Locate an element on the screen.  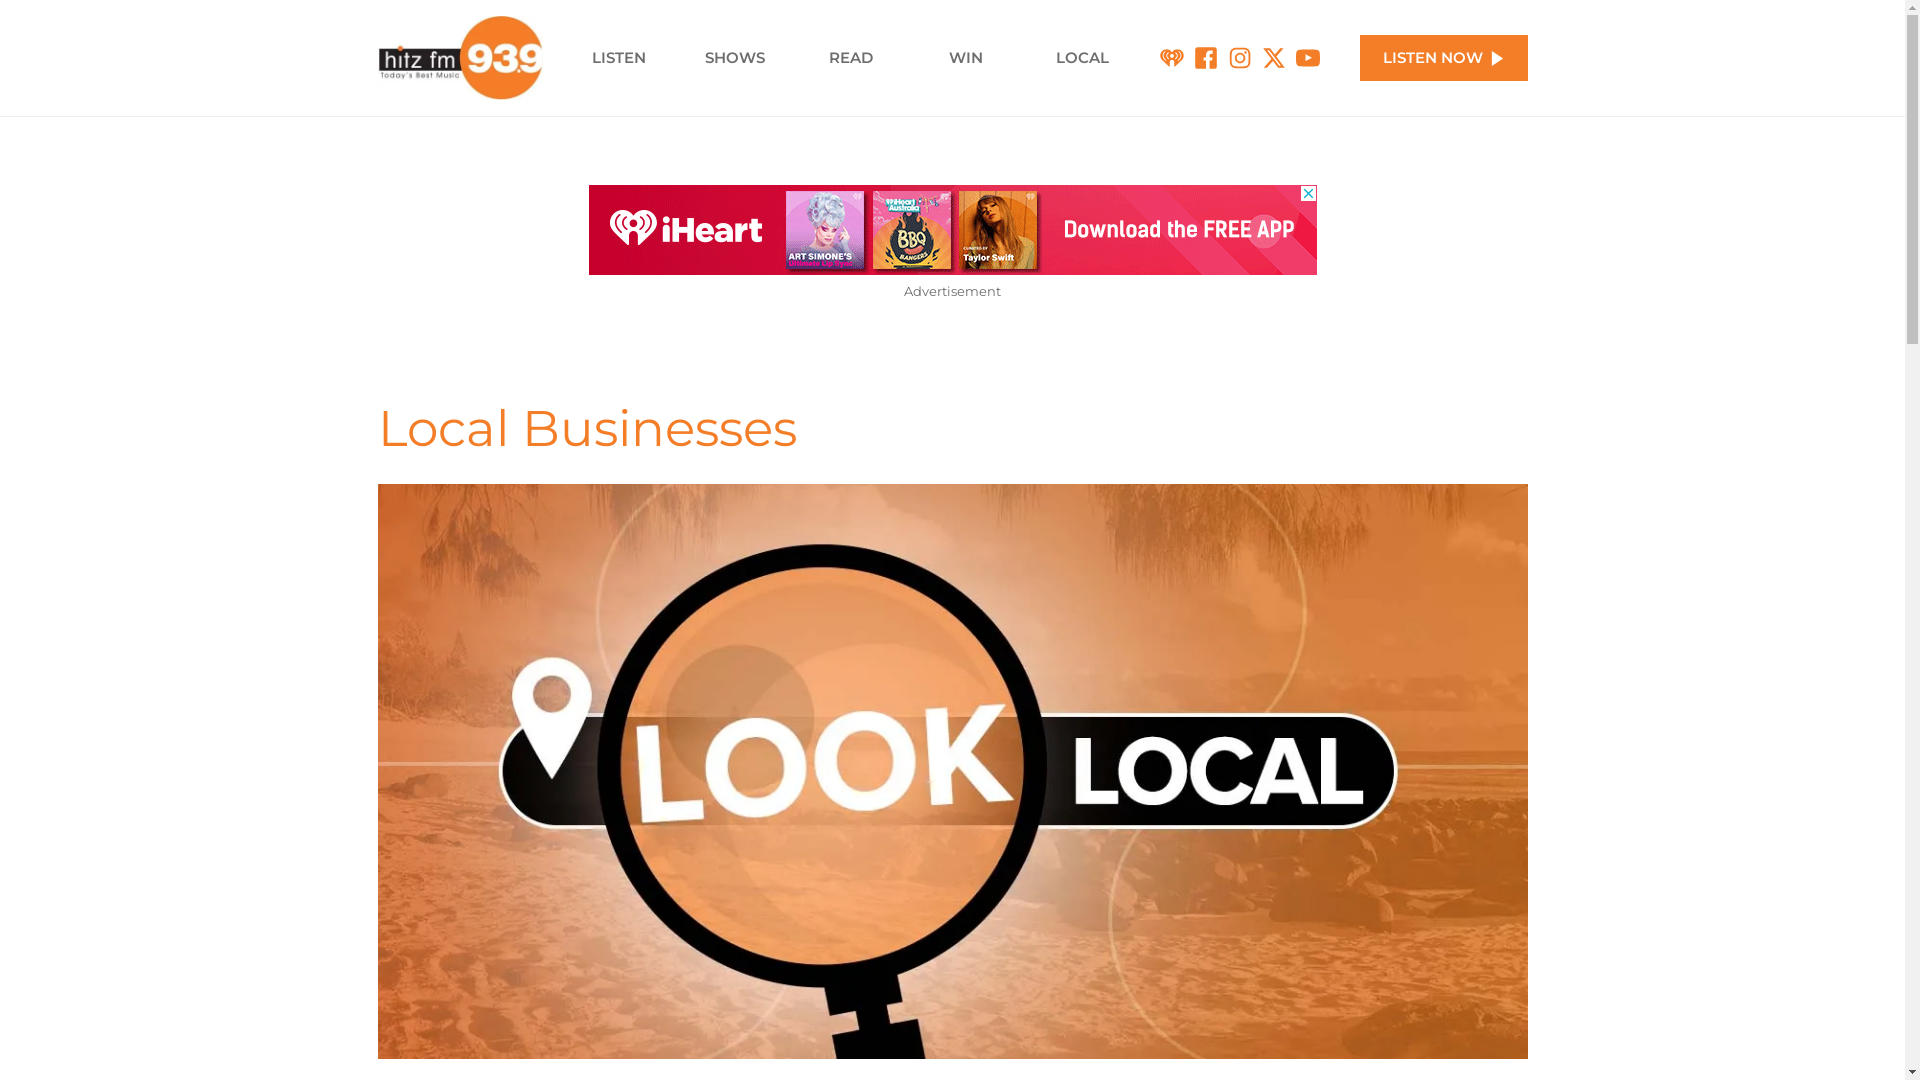
iHeart is located at coordinates (1172, 58).